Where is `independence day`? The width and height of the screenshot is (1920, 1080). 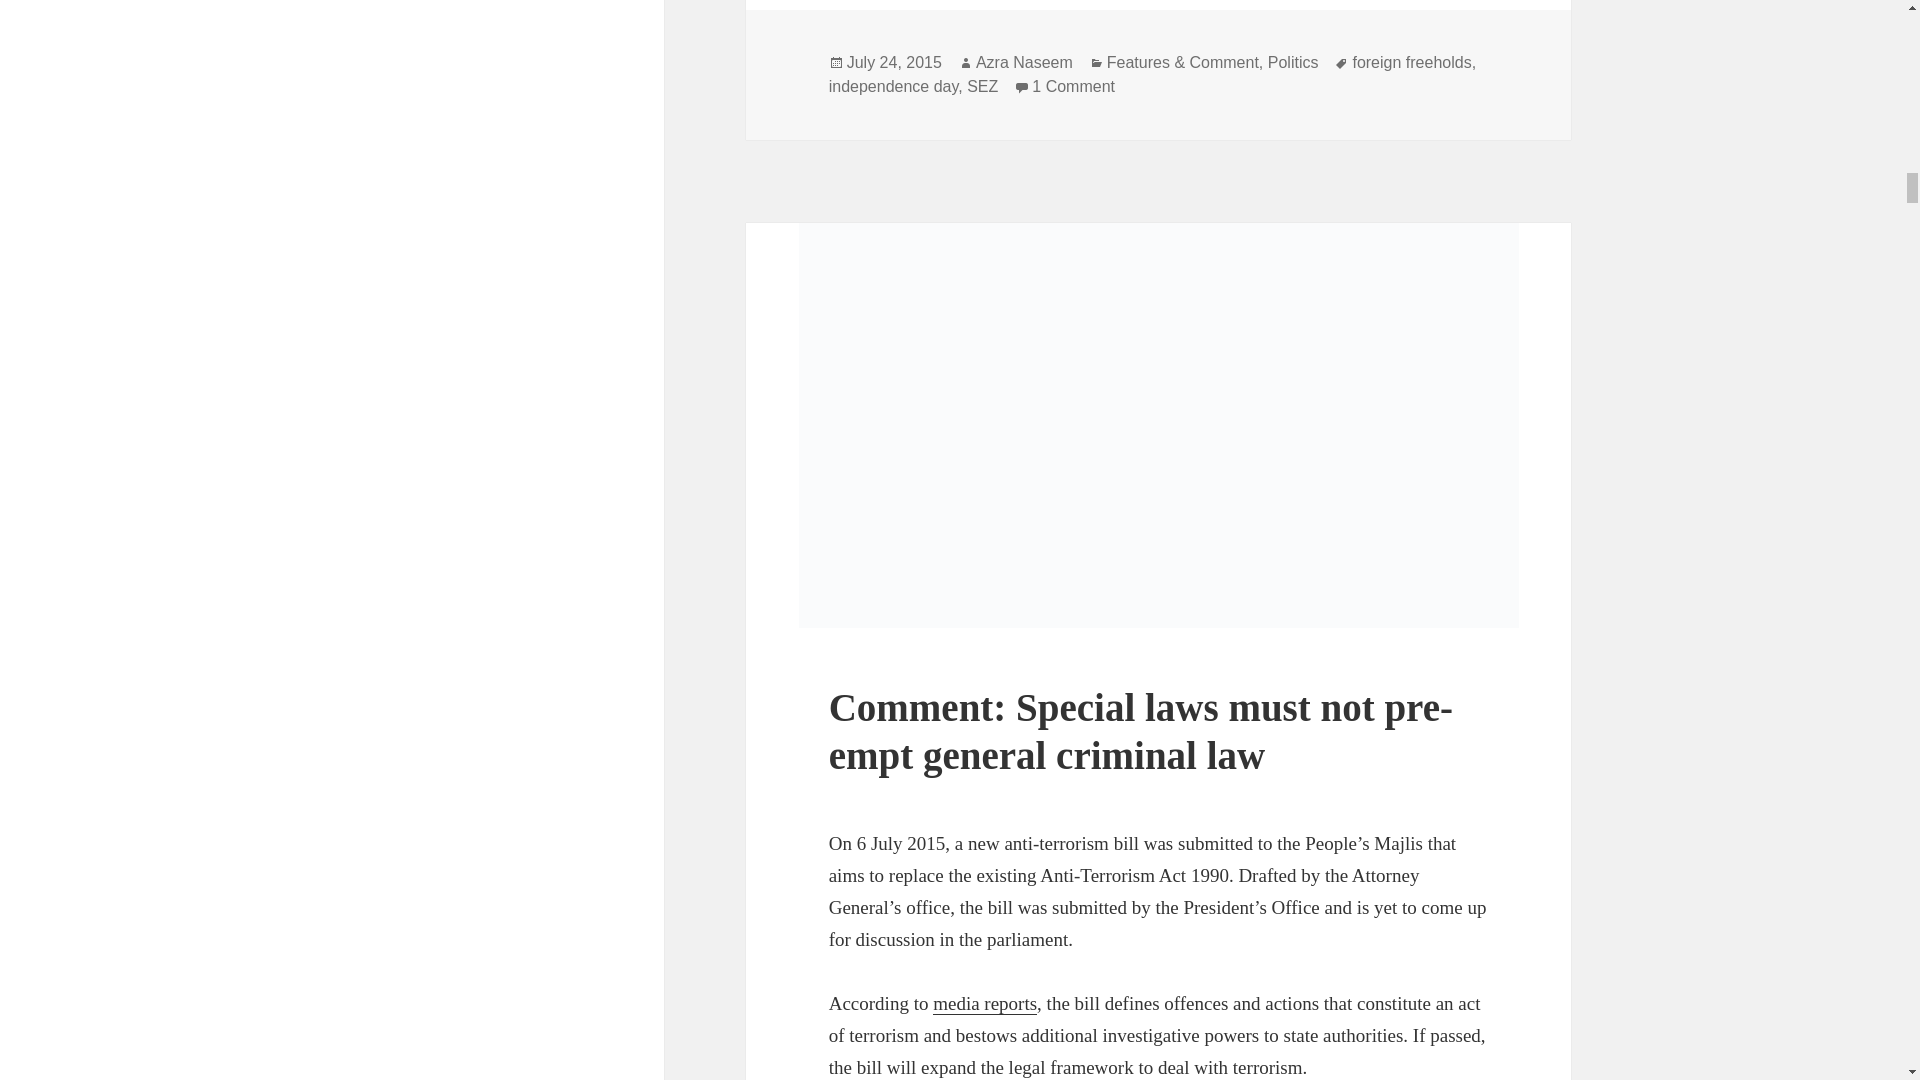
independence day is located at coordinates (1074, 86).